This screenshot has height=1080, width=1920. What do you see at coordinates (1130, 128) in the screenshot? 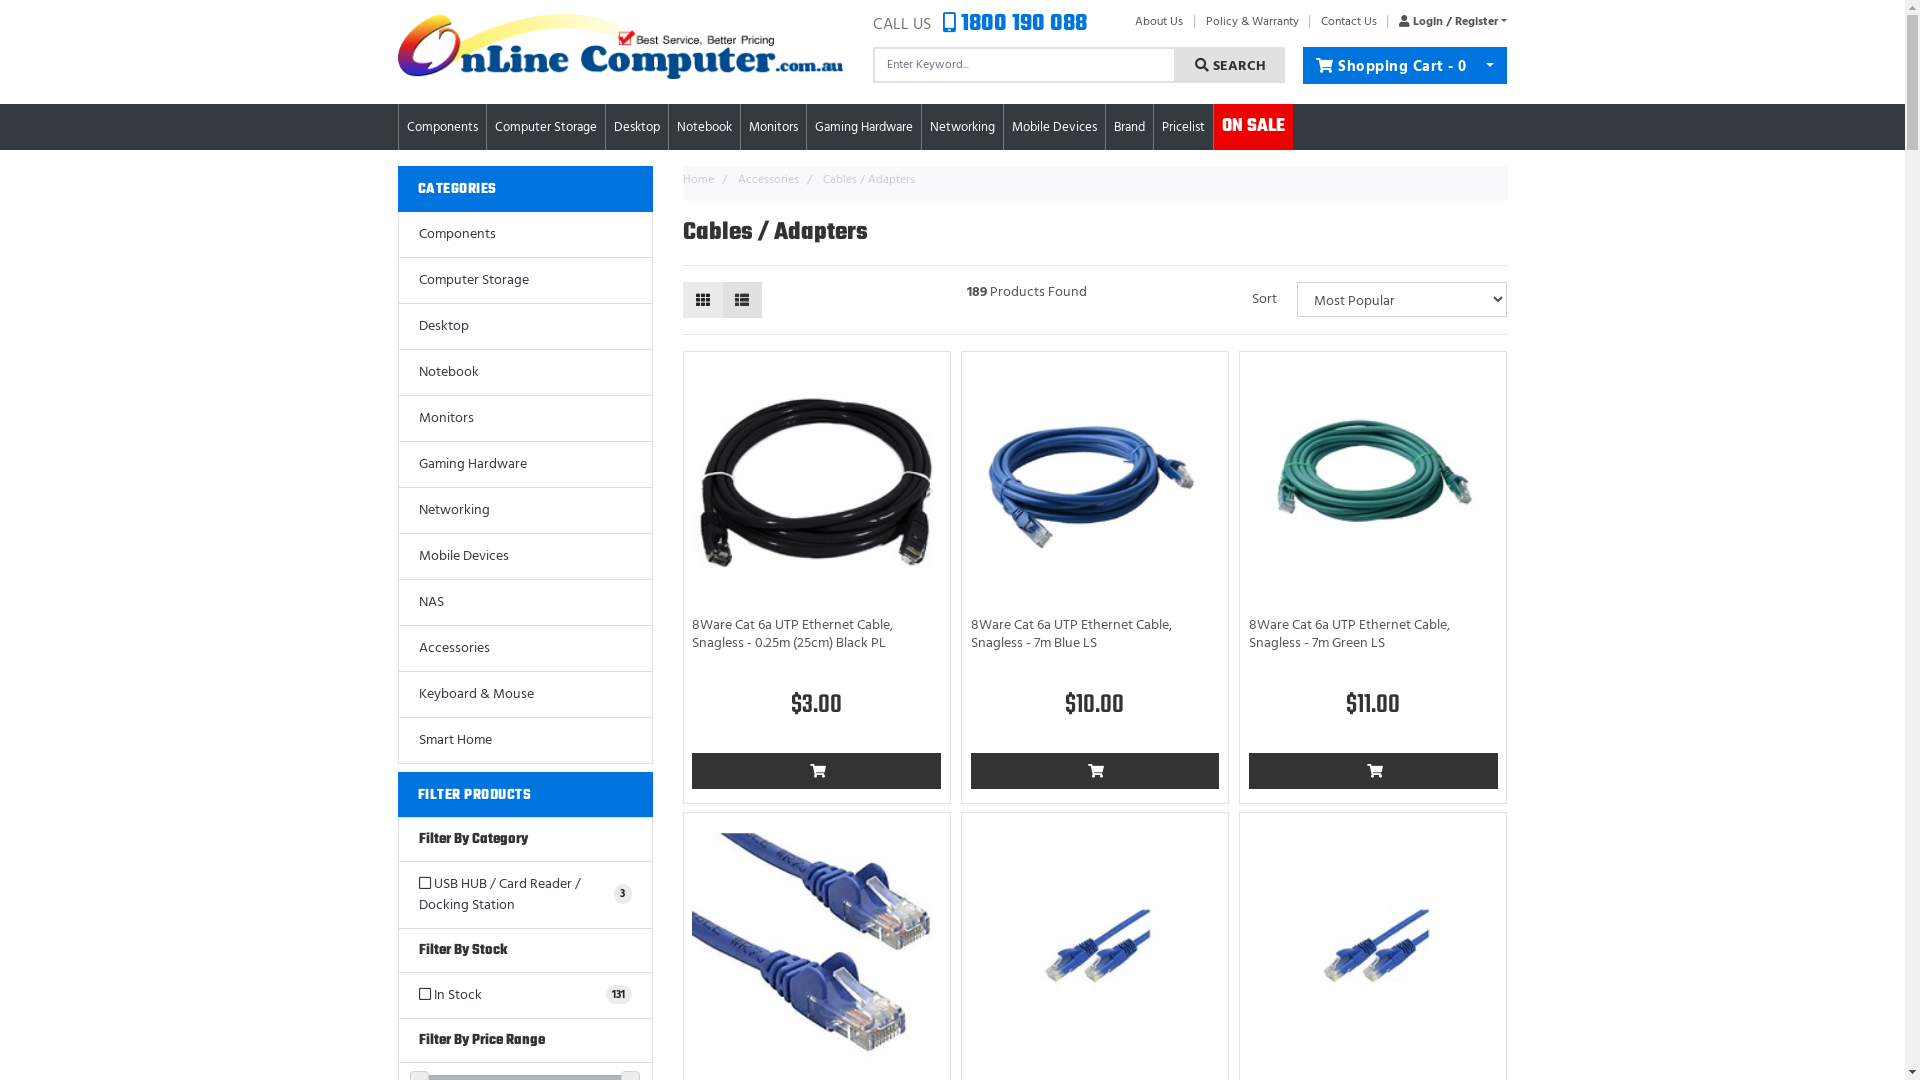
I see `Brand` at bounding box center [1130, 128].